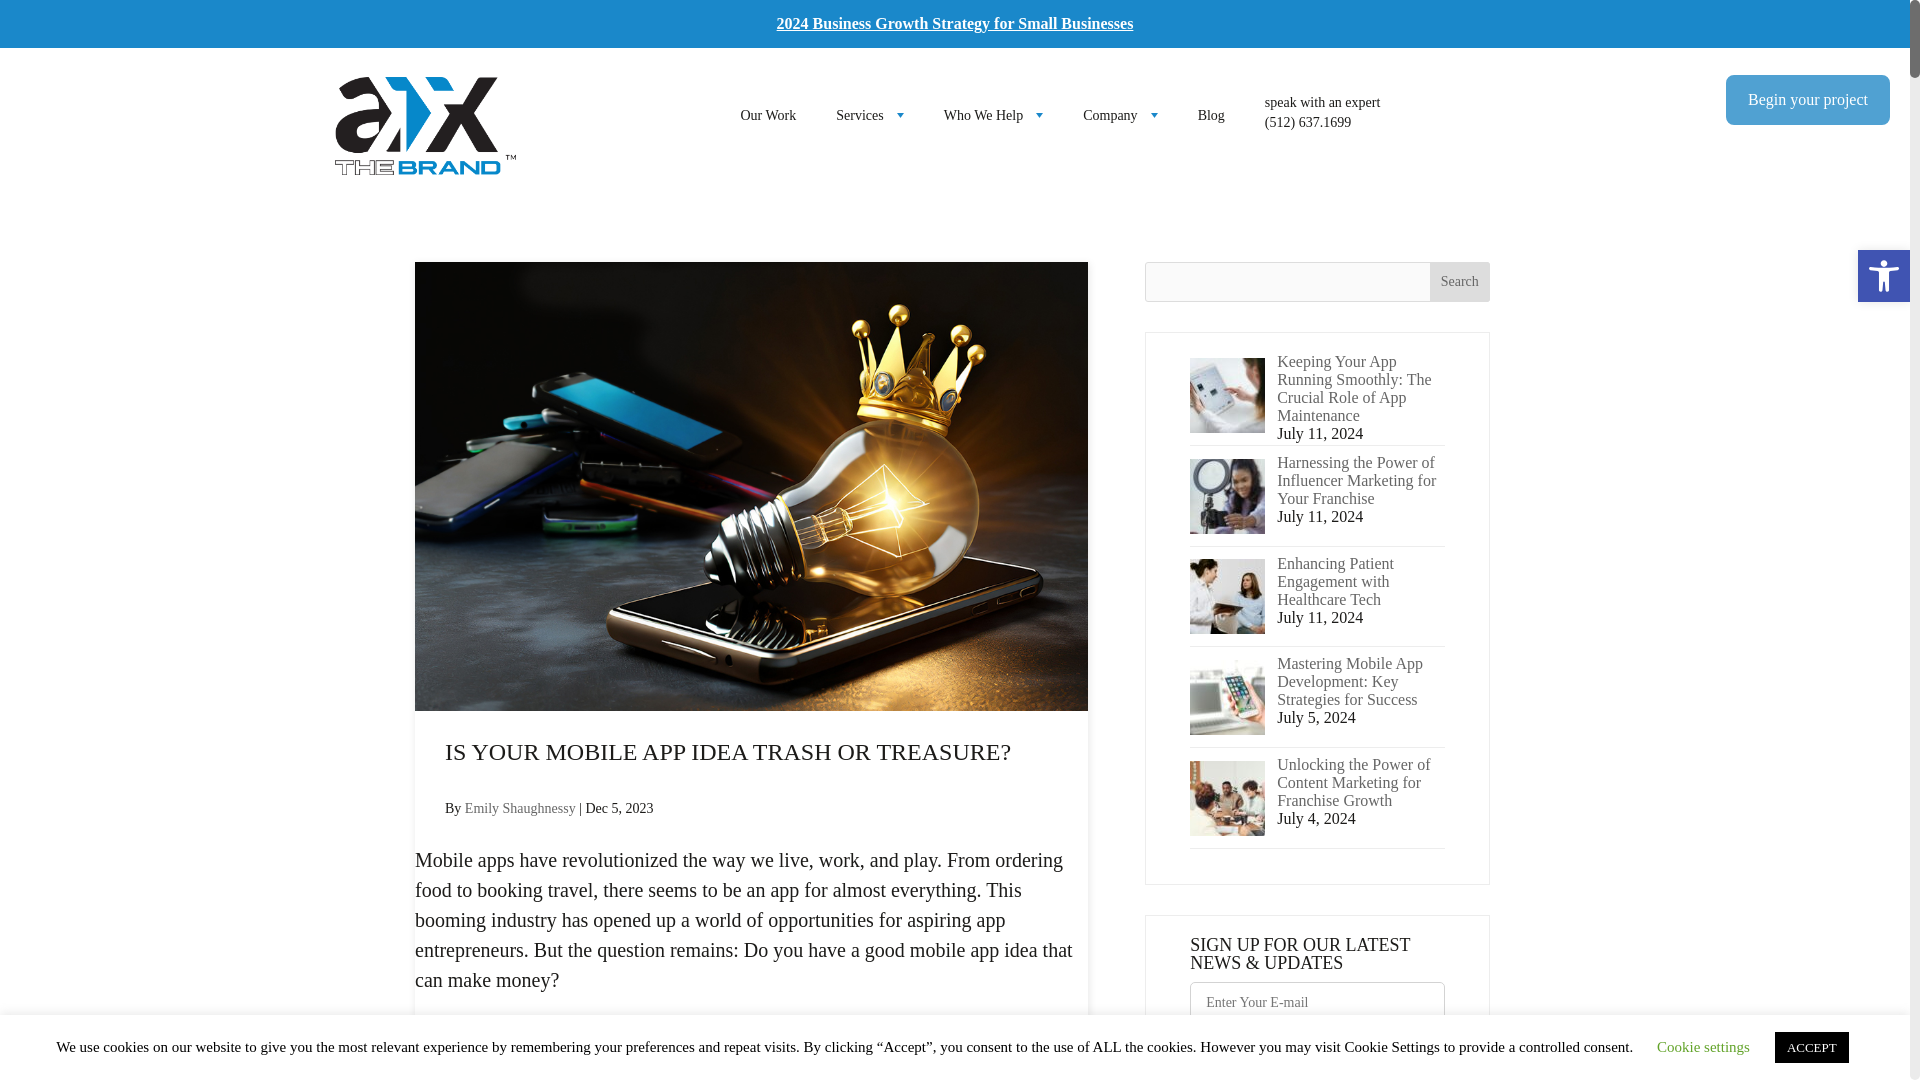  What do you see at coordinates (956, 24) in the screenshot?
I see `2024 Business Growth Strategy for Small Businesses` at bounding box center [956, 24].